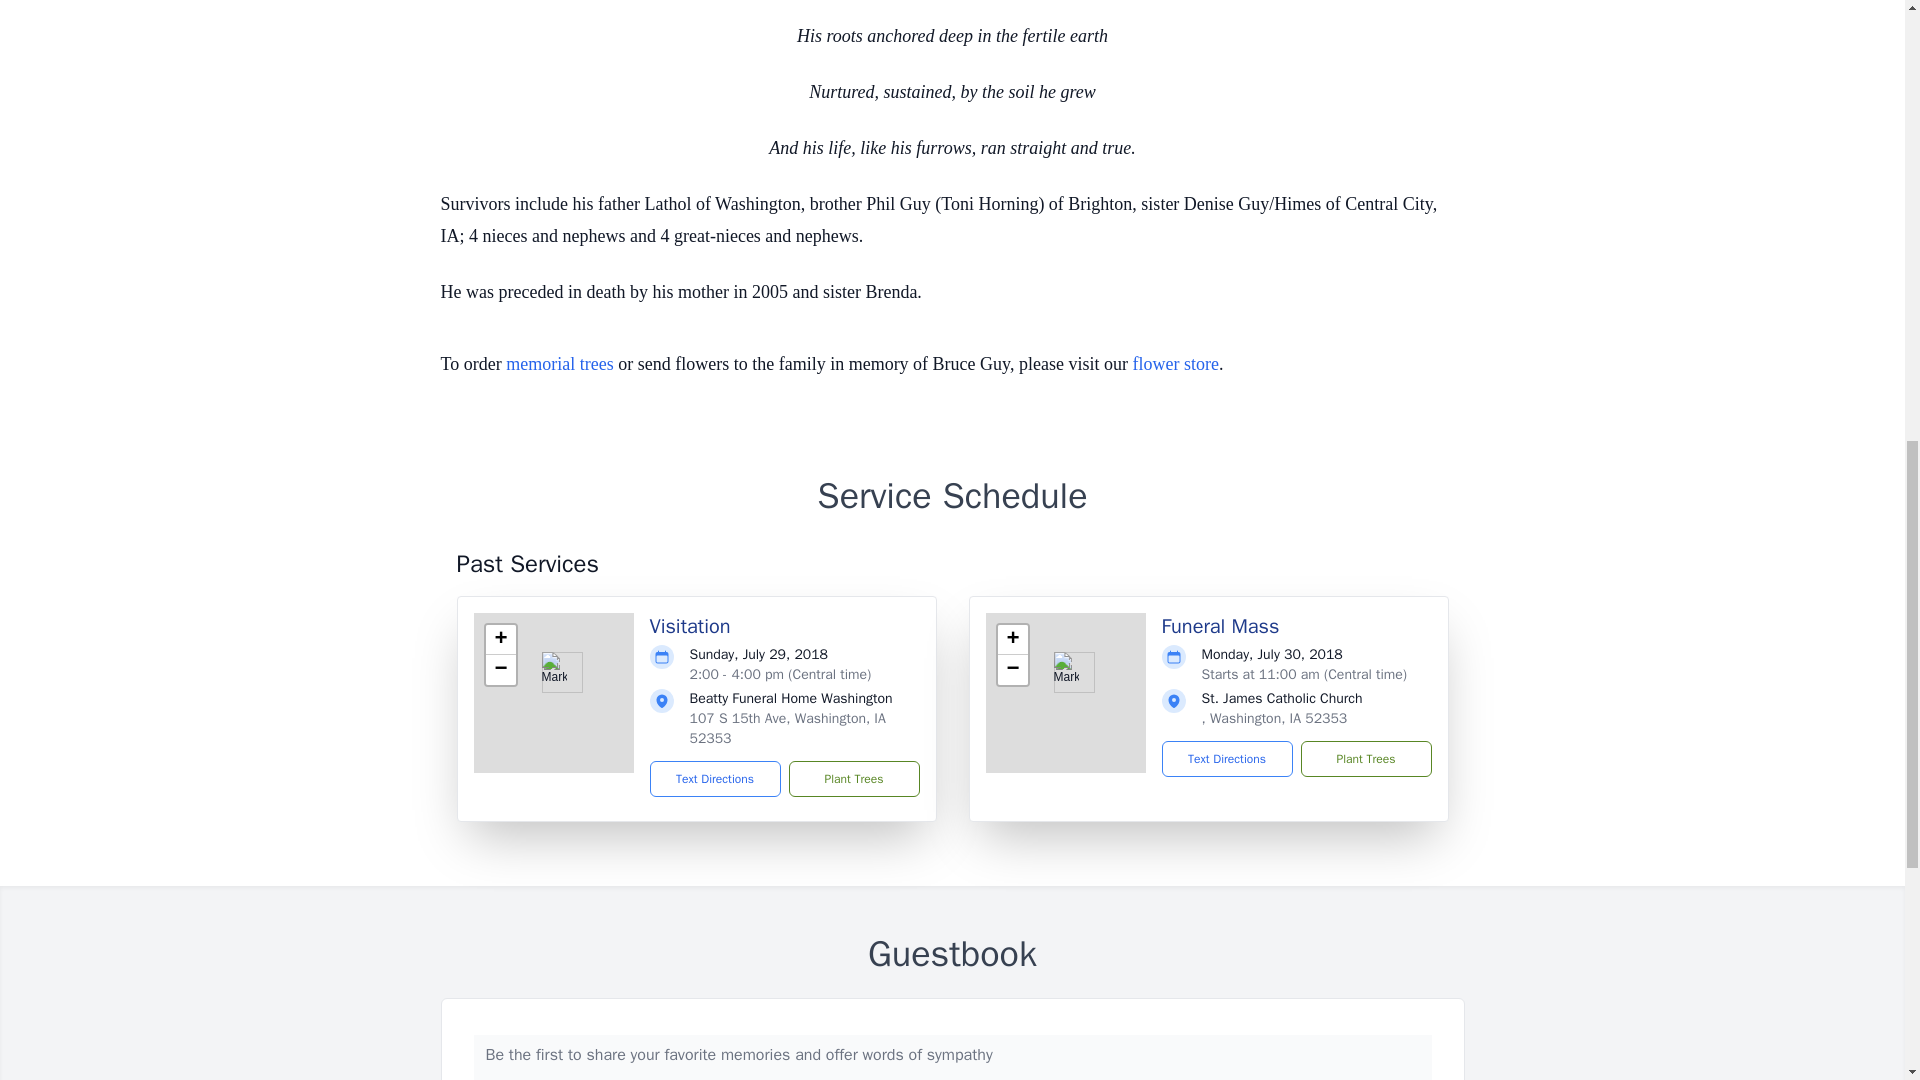 The image size is (1920, 1080). What do you see at coordinates (559, 364) in the screenshot?
I see `memorial trees` at bounding box center [559, 364].